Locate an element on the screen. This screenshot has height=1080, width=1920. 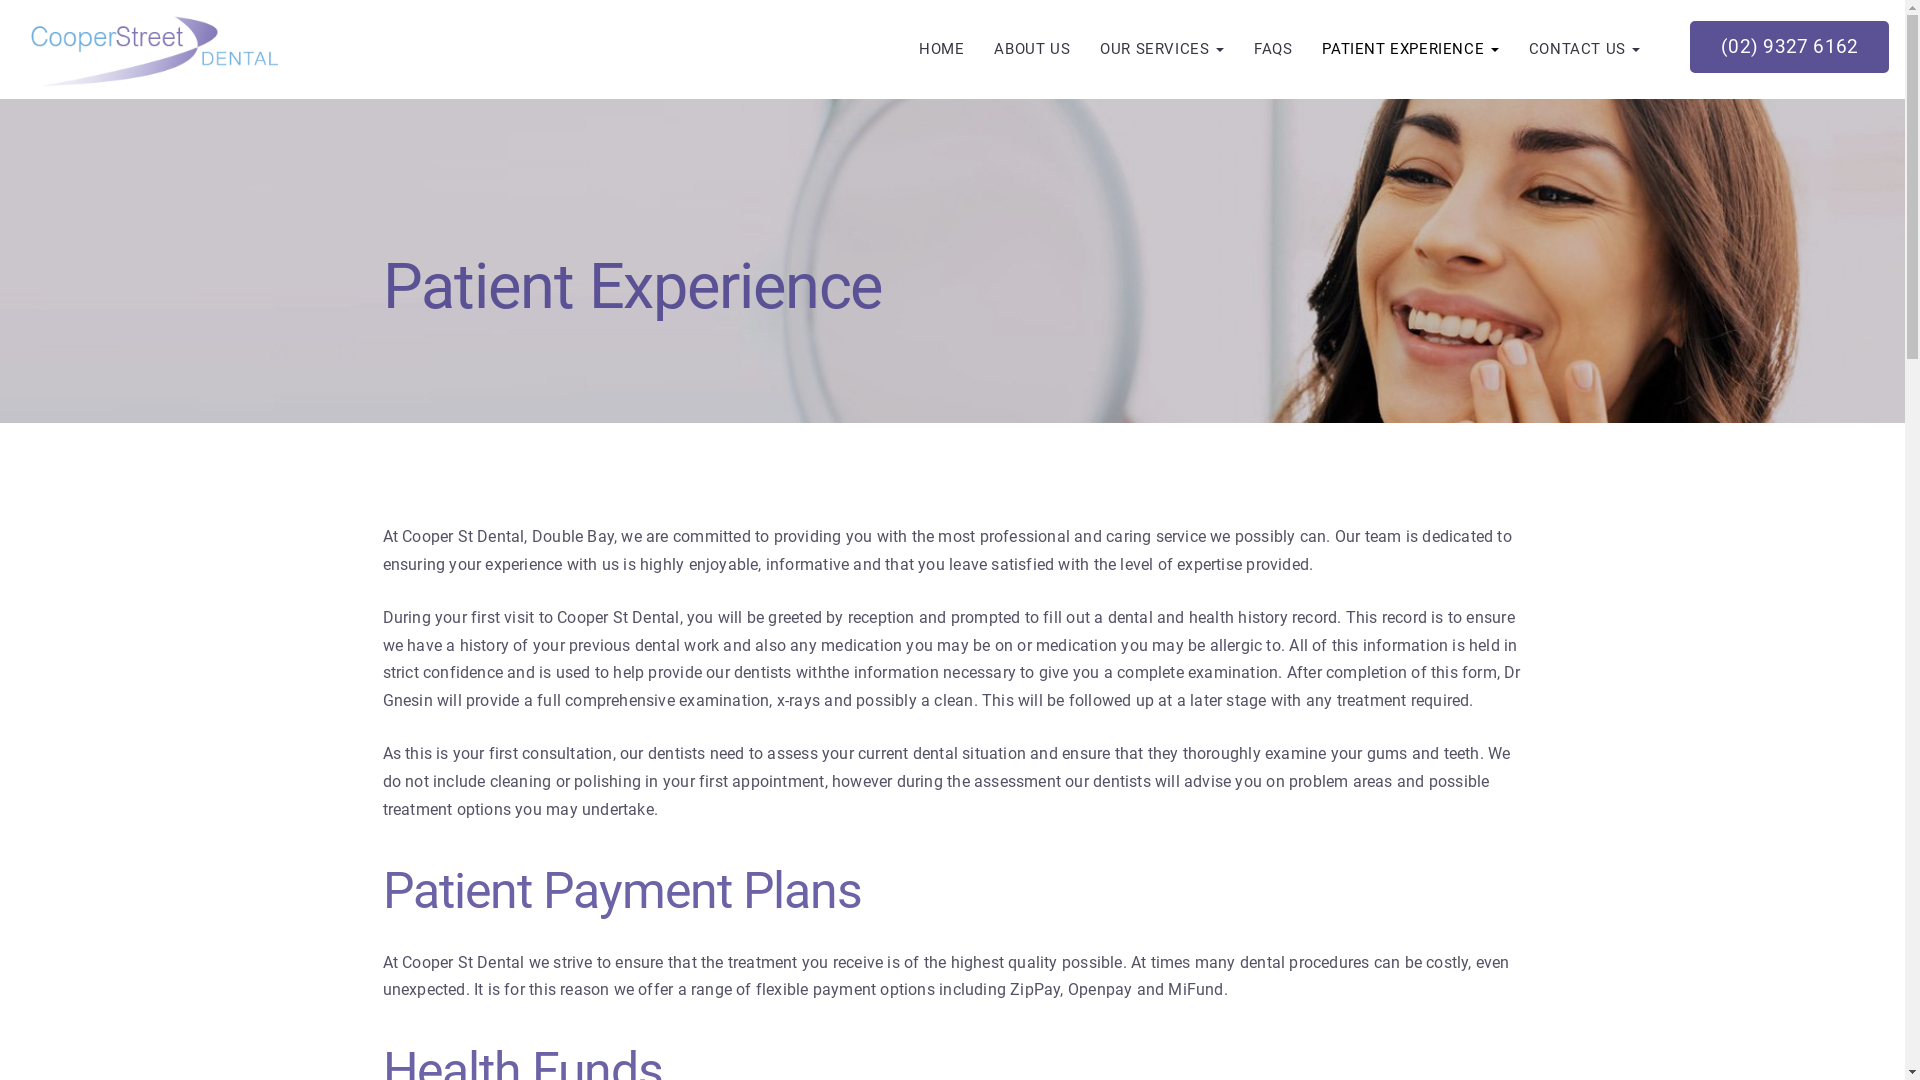
HOME is located at coordinates (942, 49).